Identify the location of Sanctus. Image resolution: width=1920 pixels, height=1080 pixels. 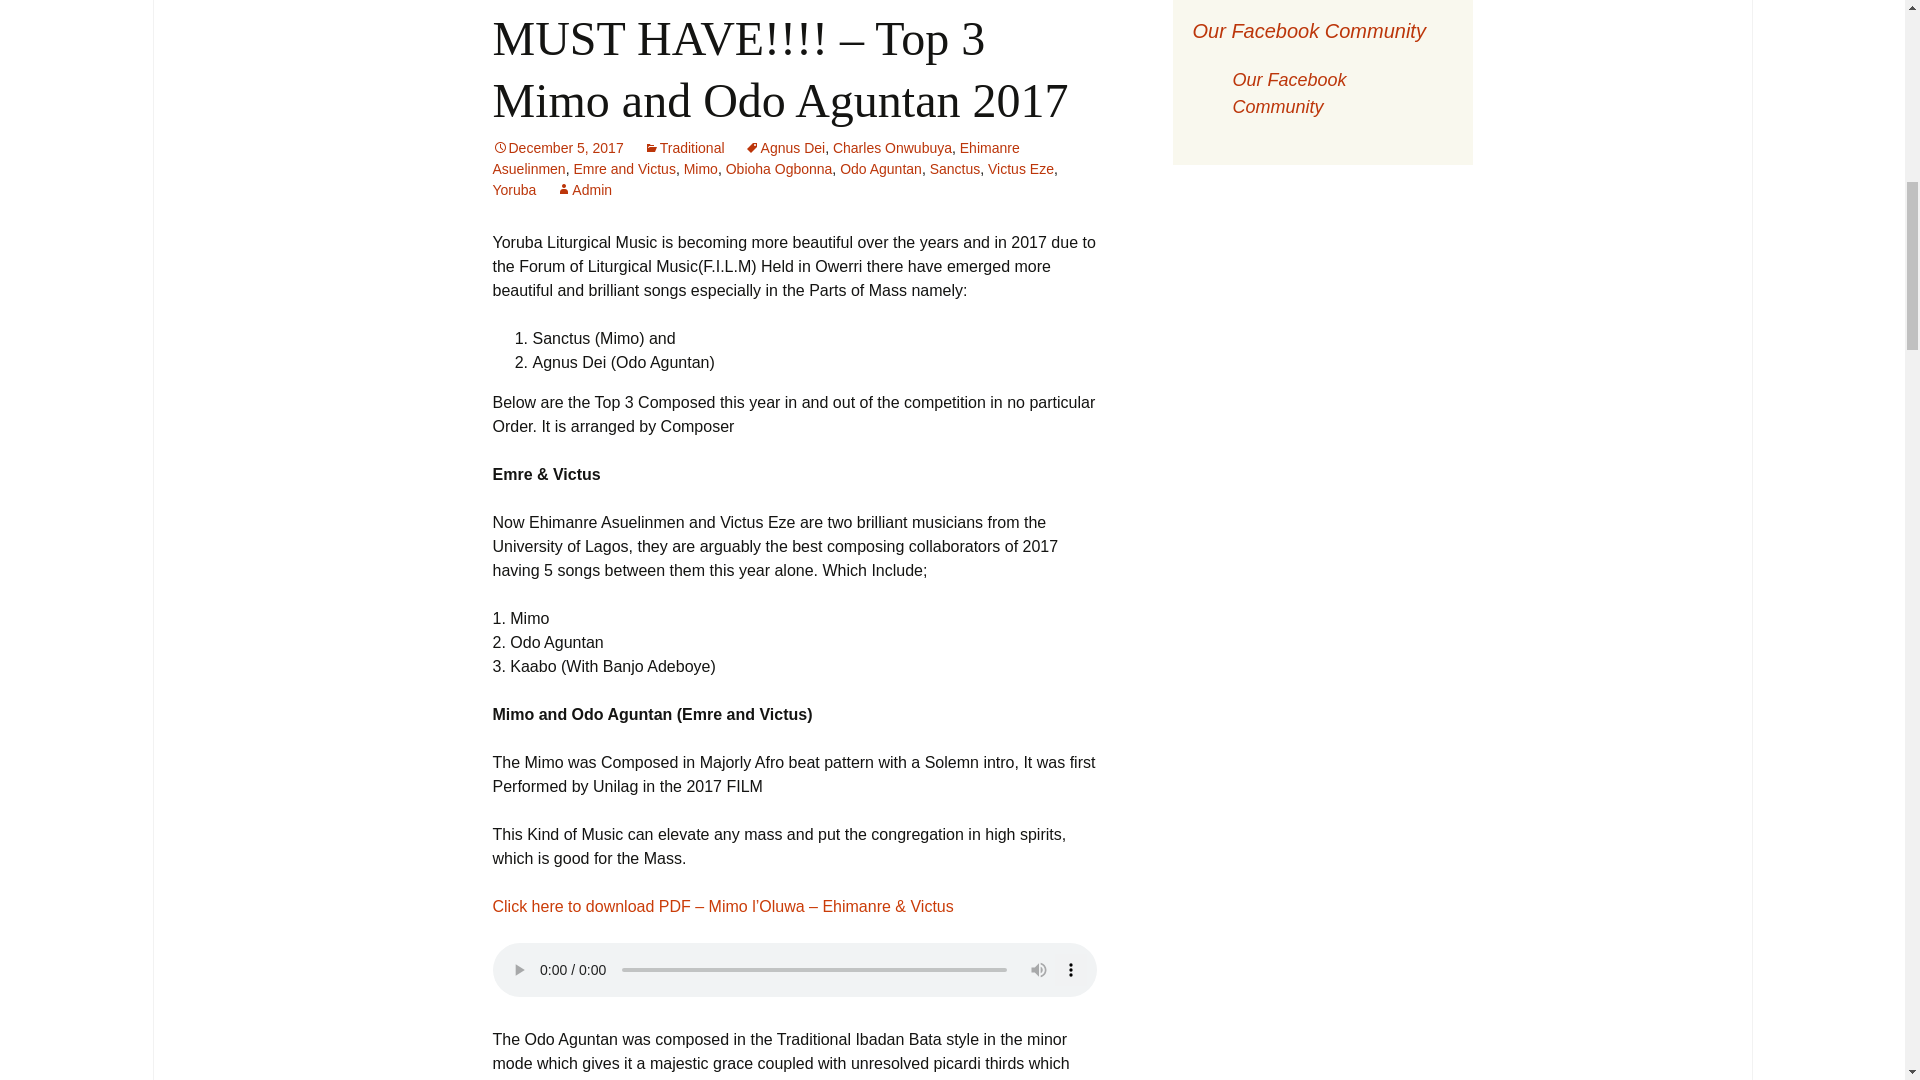
(955, 168).